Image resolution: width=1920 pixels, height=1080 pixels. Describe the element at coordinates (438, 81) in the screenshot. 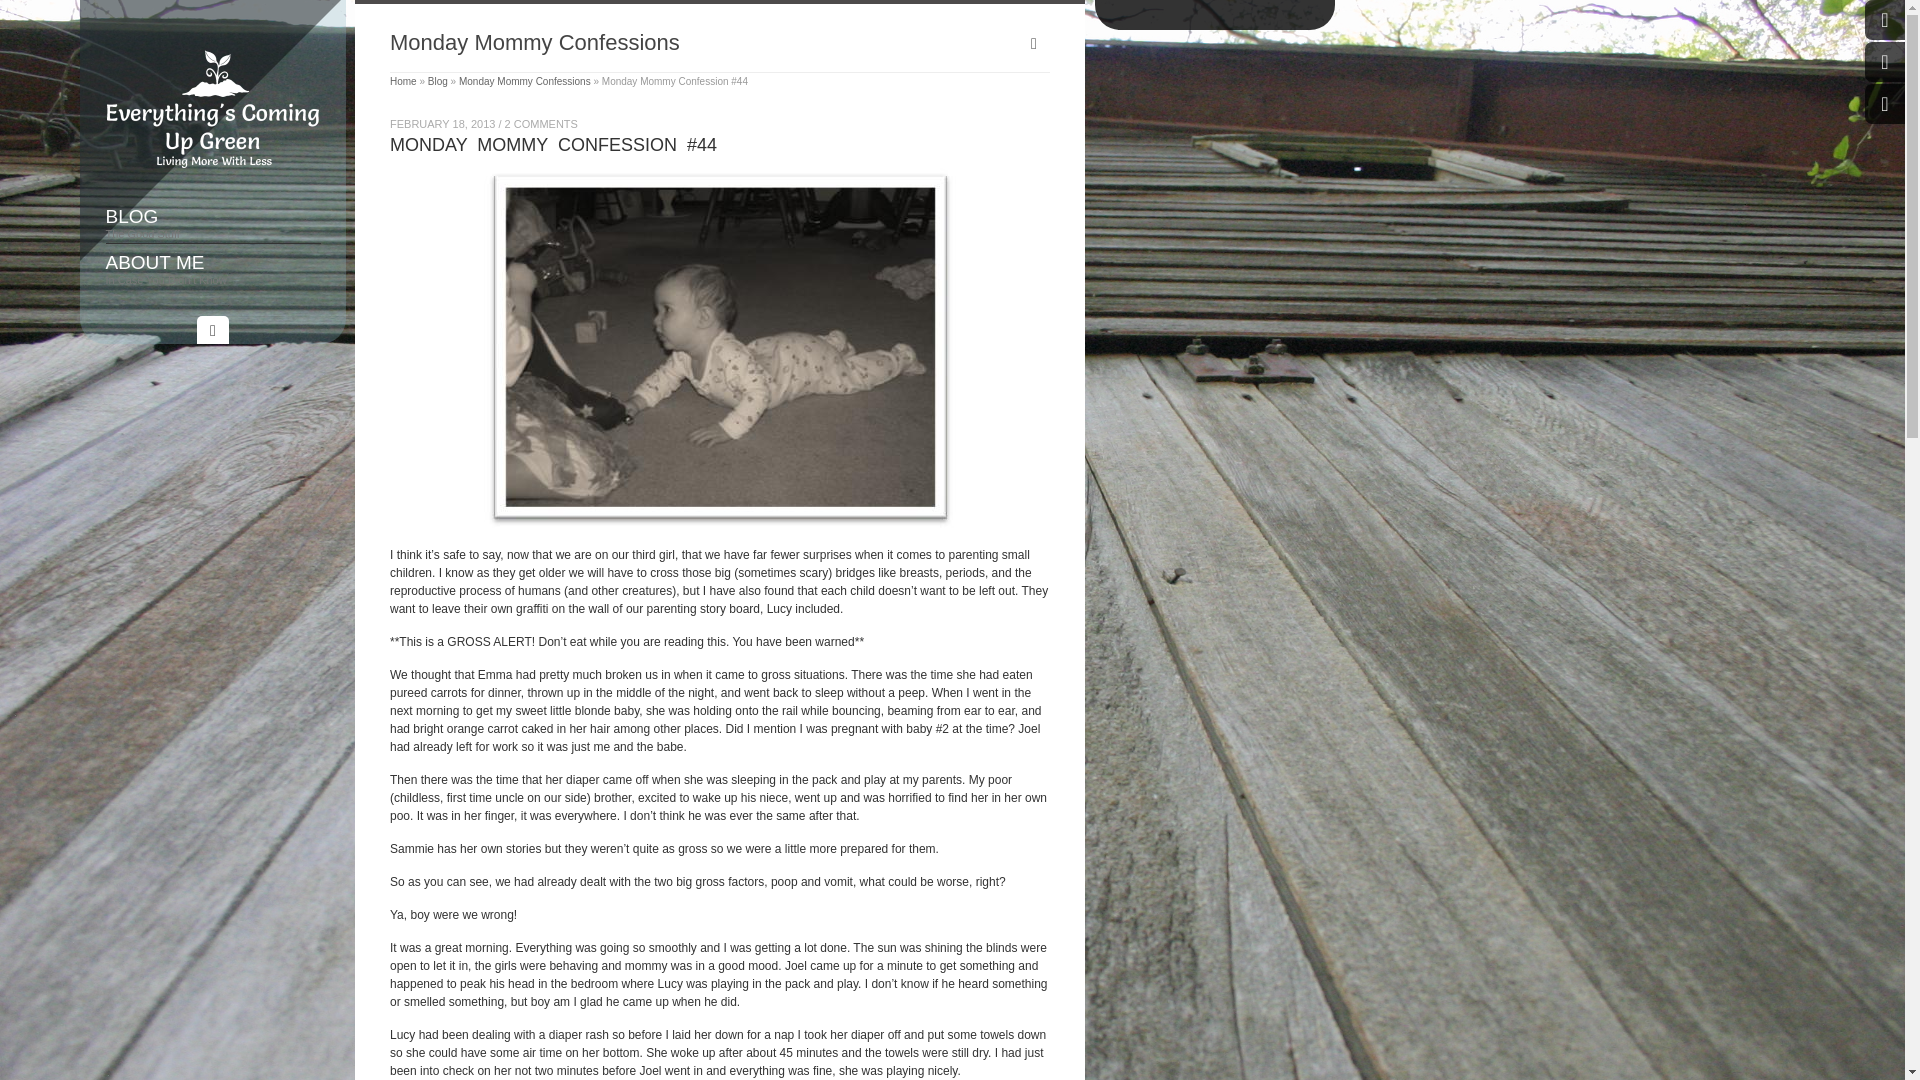

I see `Blog` at that location.